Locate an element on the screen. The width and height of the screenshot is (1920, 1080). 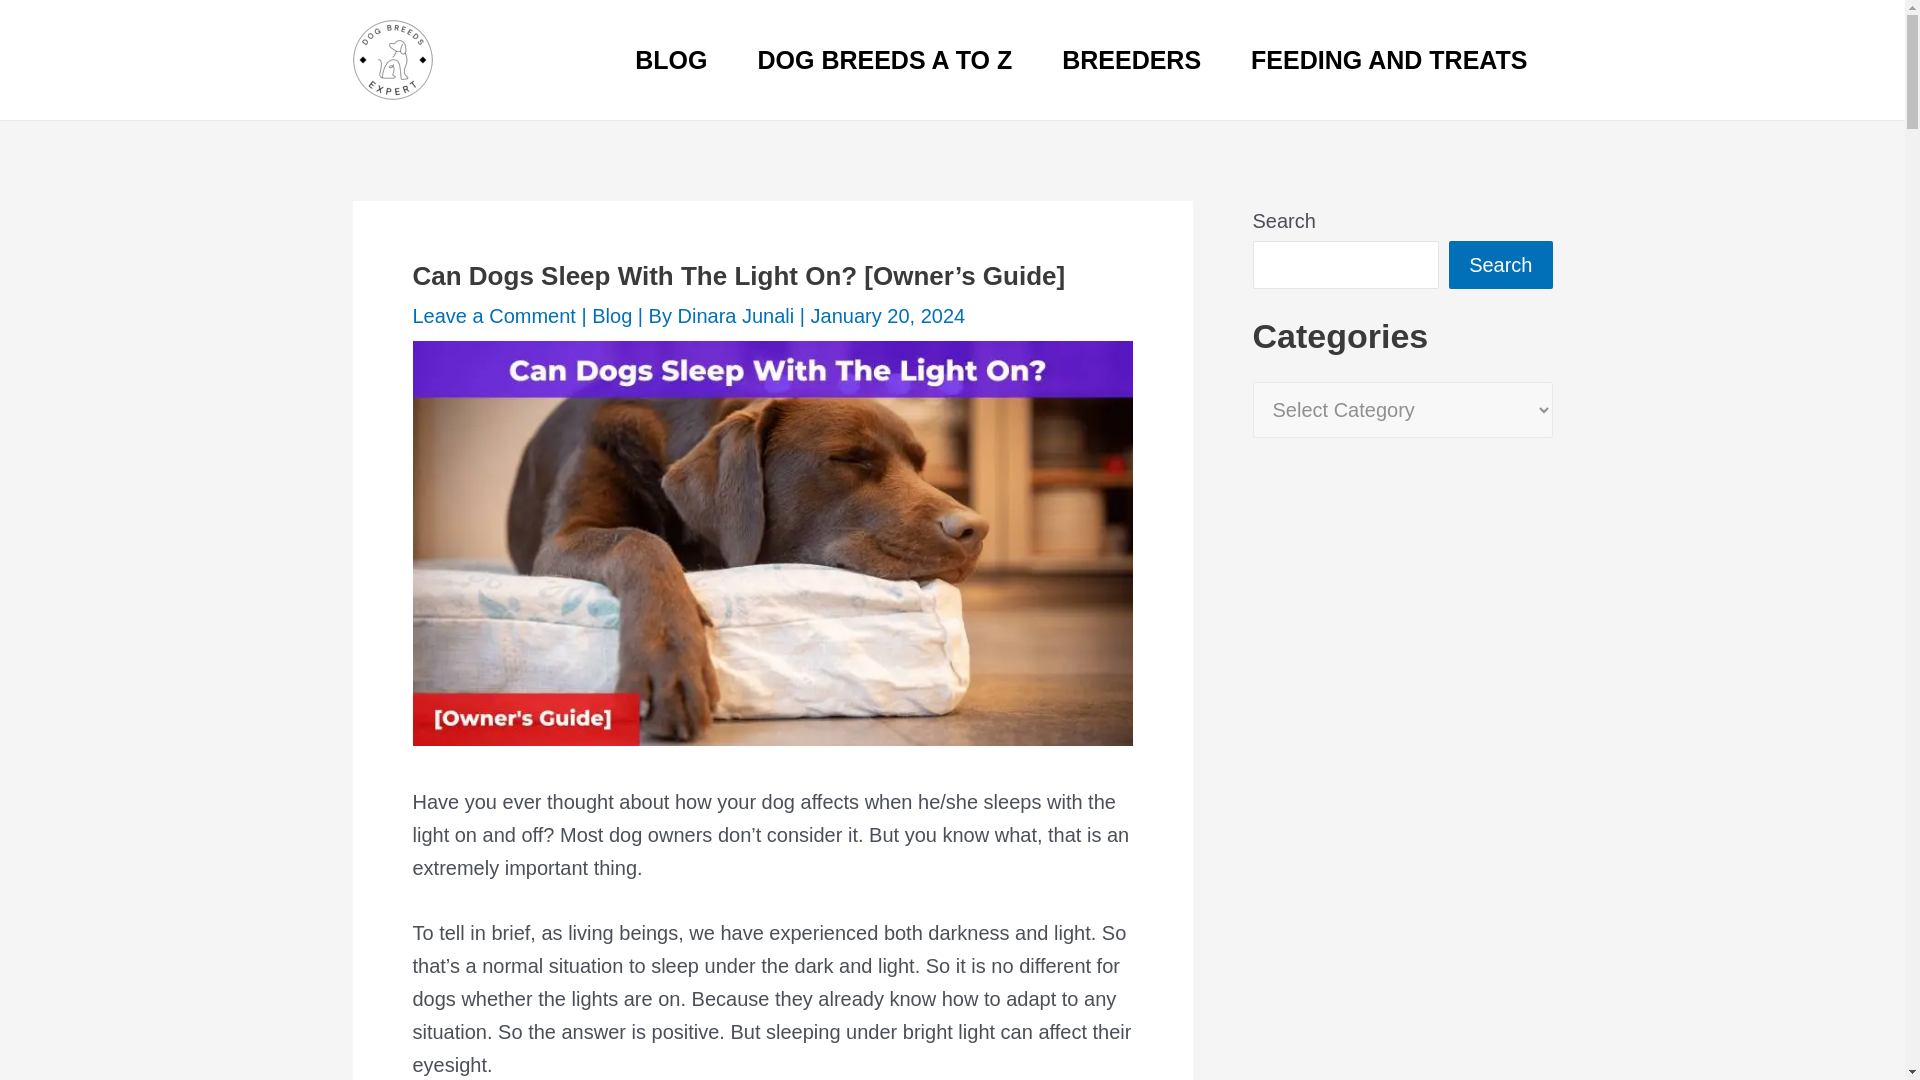
DOG BREEDS A TO Z is located at coordinates (886, 60).